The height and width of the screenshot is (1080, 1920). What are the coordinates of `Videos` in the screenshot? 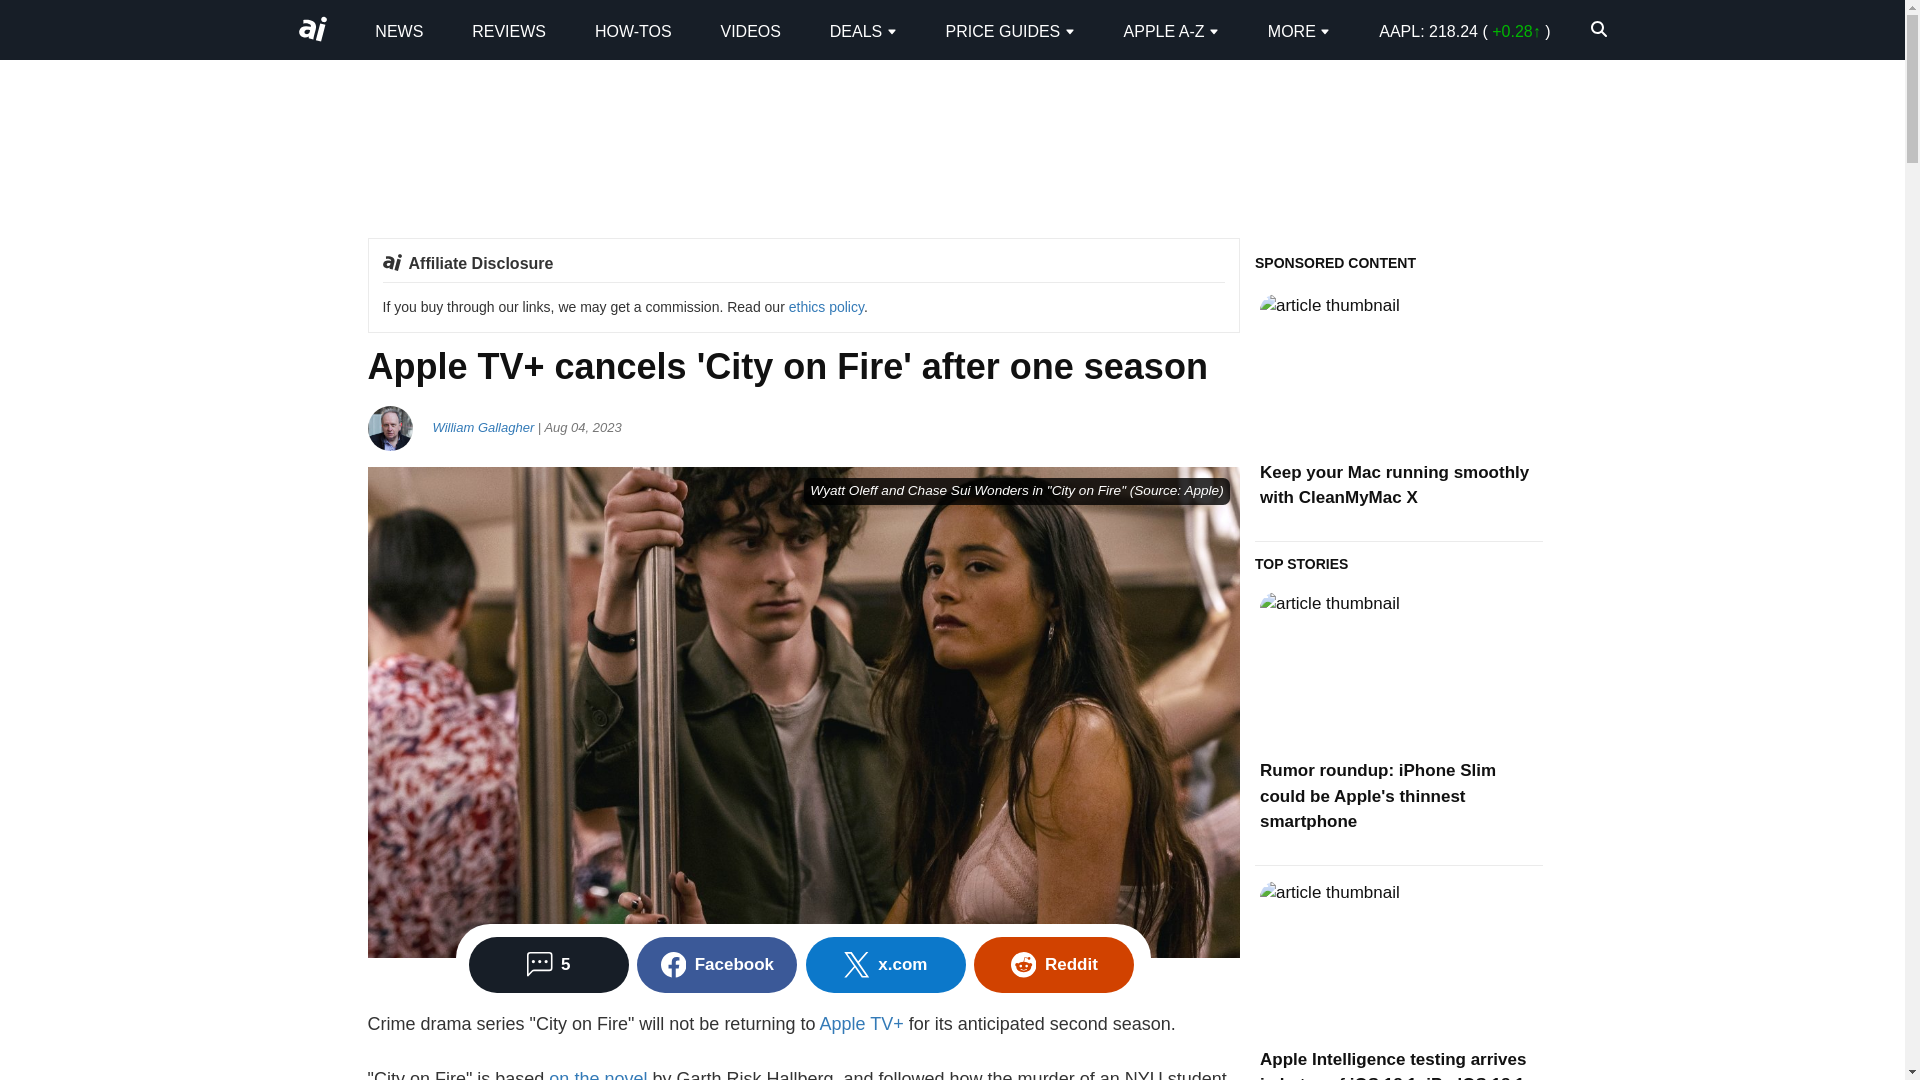 It's located at (750, 30).